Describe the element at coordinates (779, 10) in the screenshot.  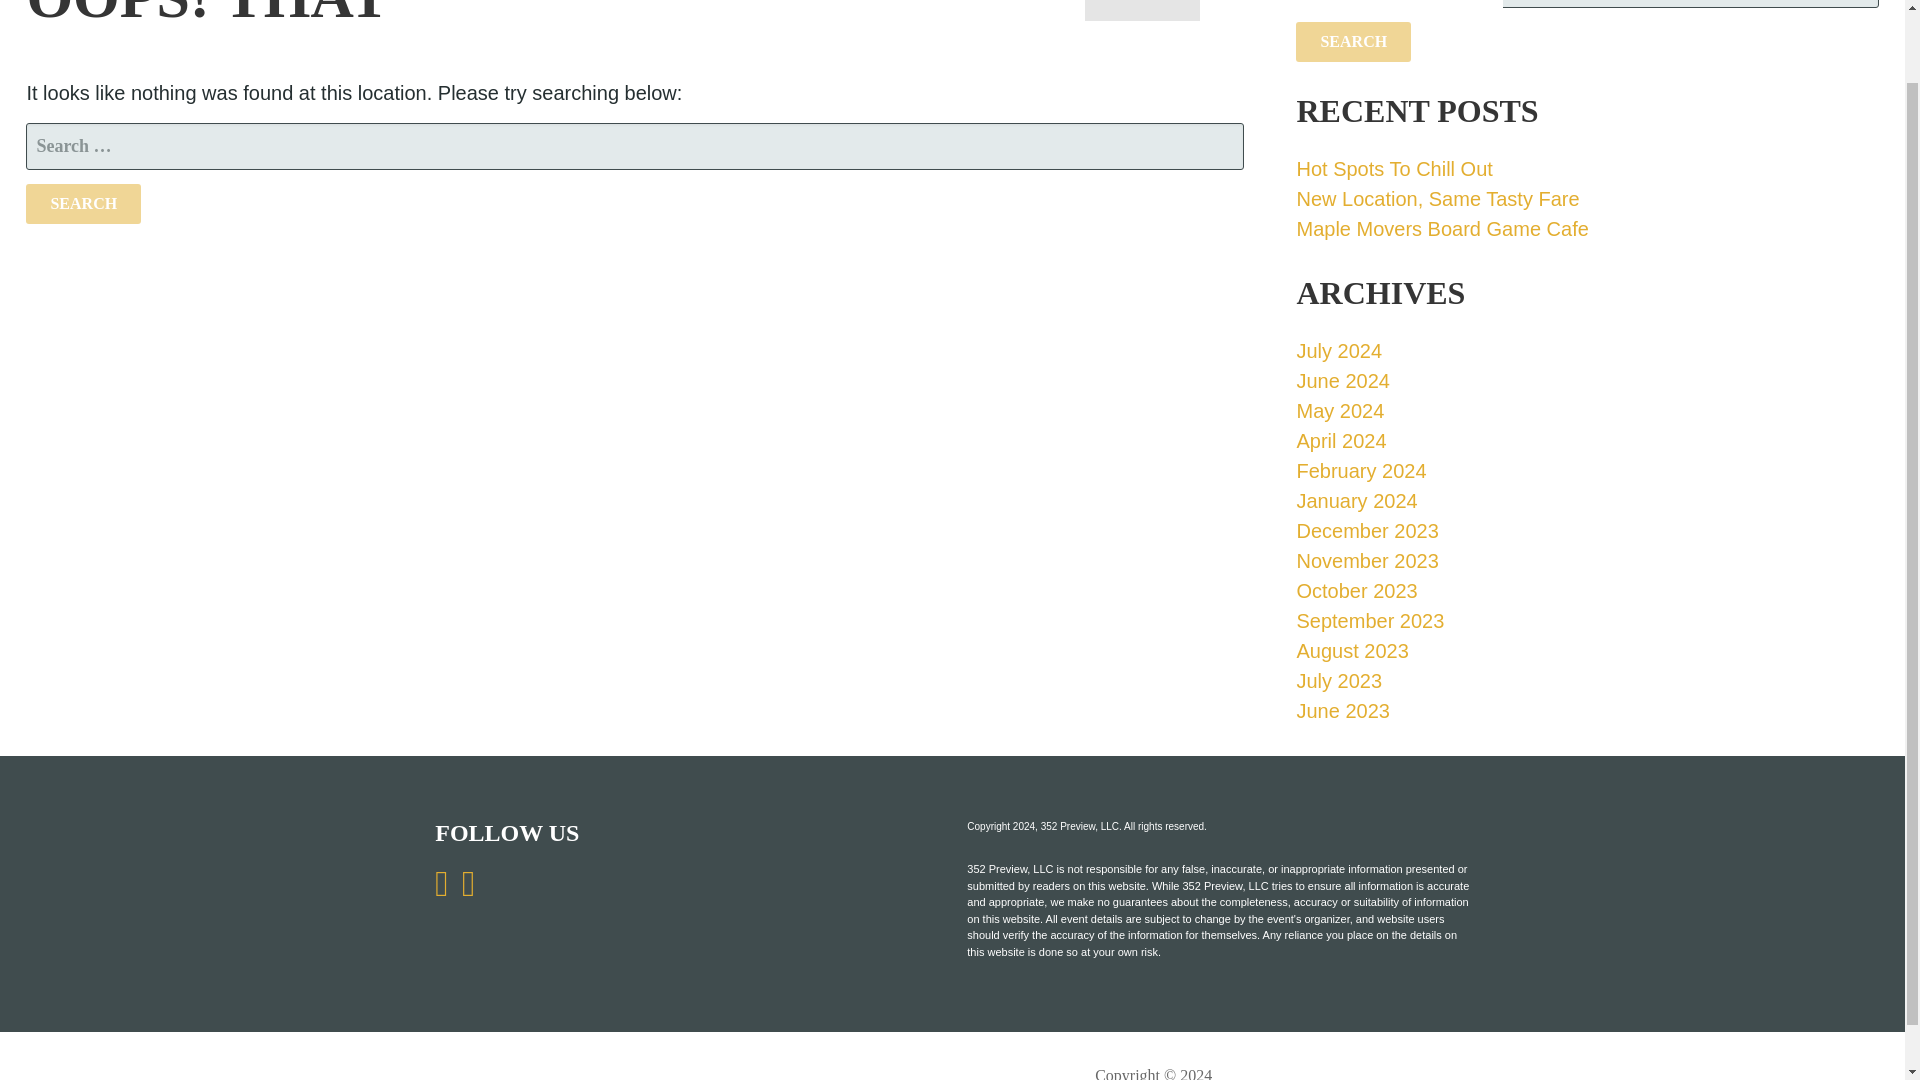
I see `CONTACT US` at that location.